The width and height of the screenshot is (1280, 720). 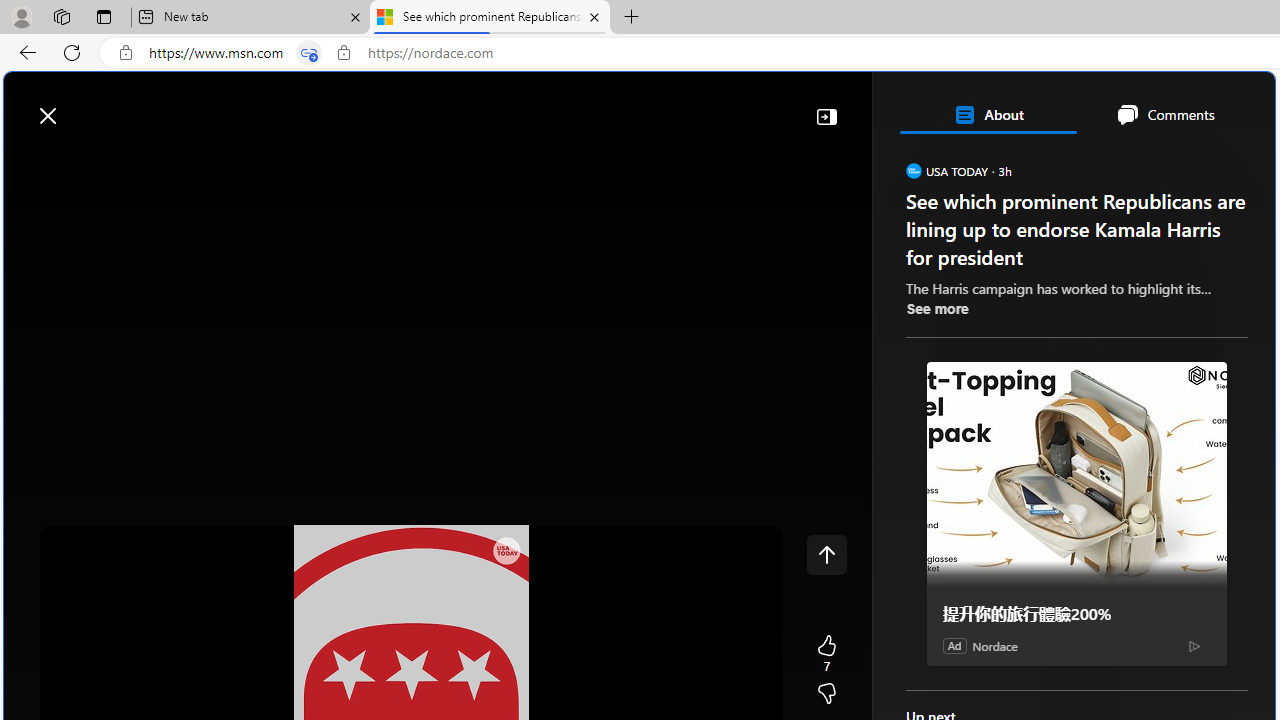 I want to click on Microsoft rewards, so click(x=1151, y=105).